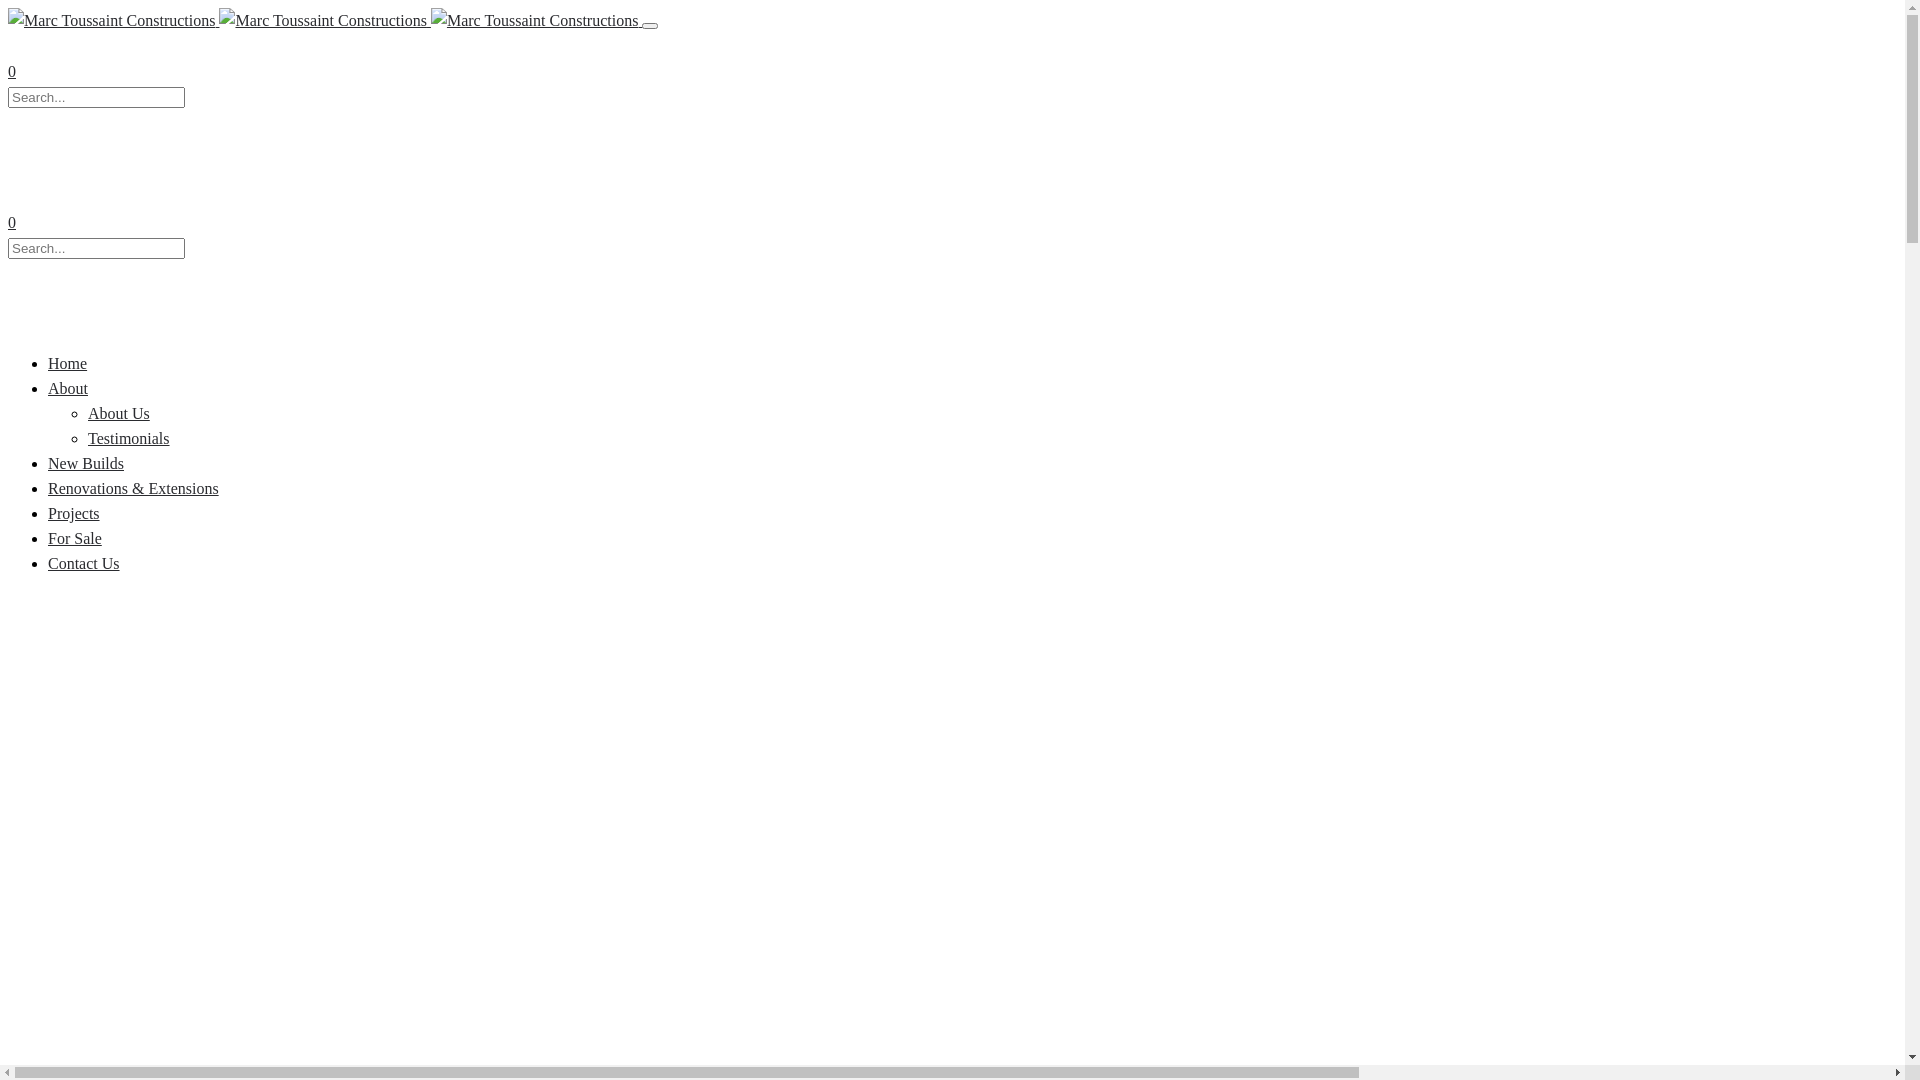  What do you see at coordinates (134, 478) in the screenshot?
I see `Renovations & Extensions` at bounding box center [134, 478].